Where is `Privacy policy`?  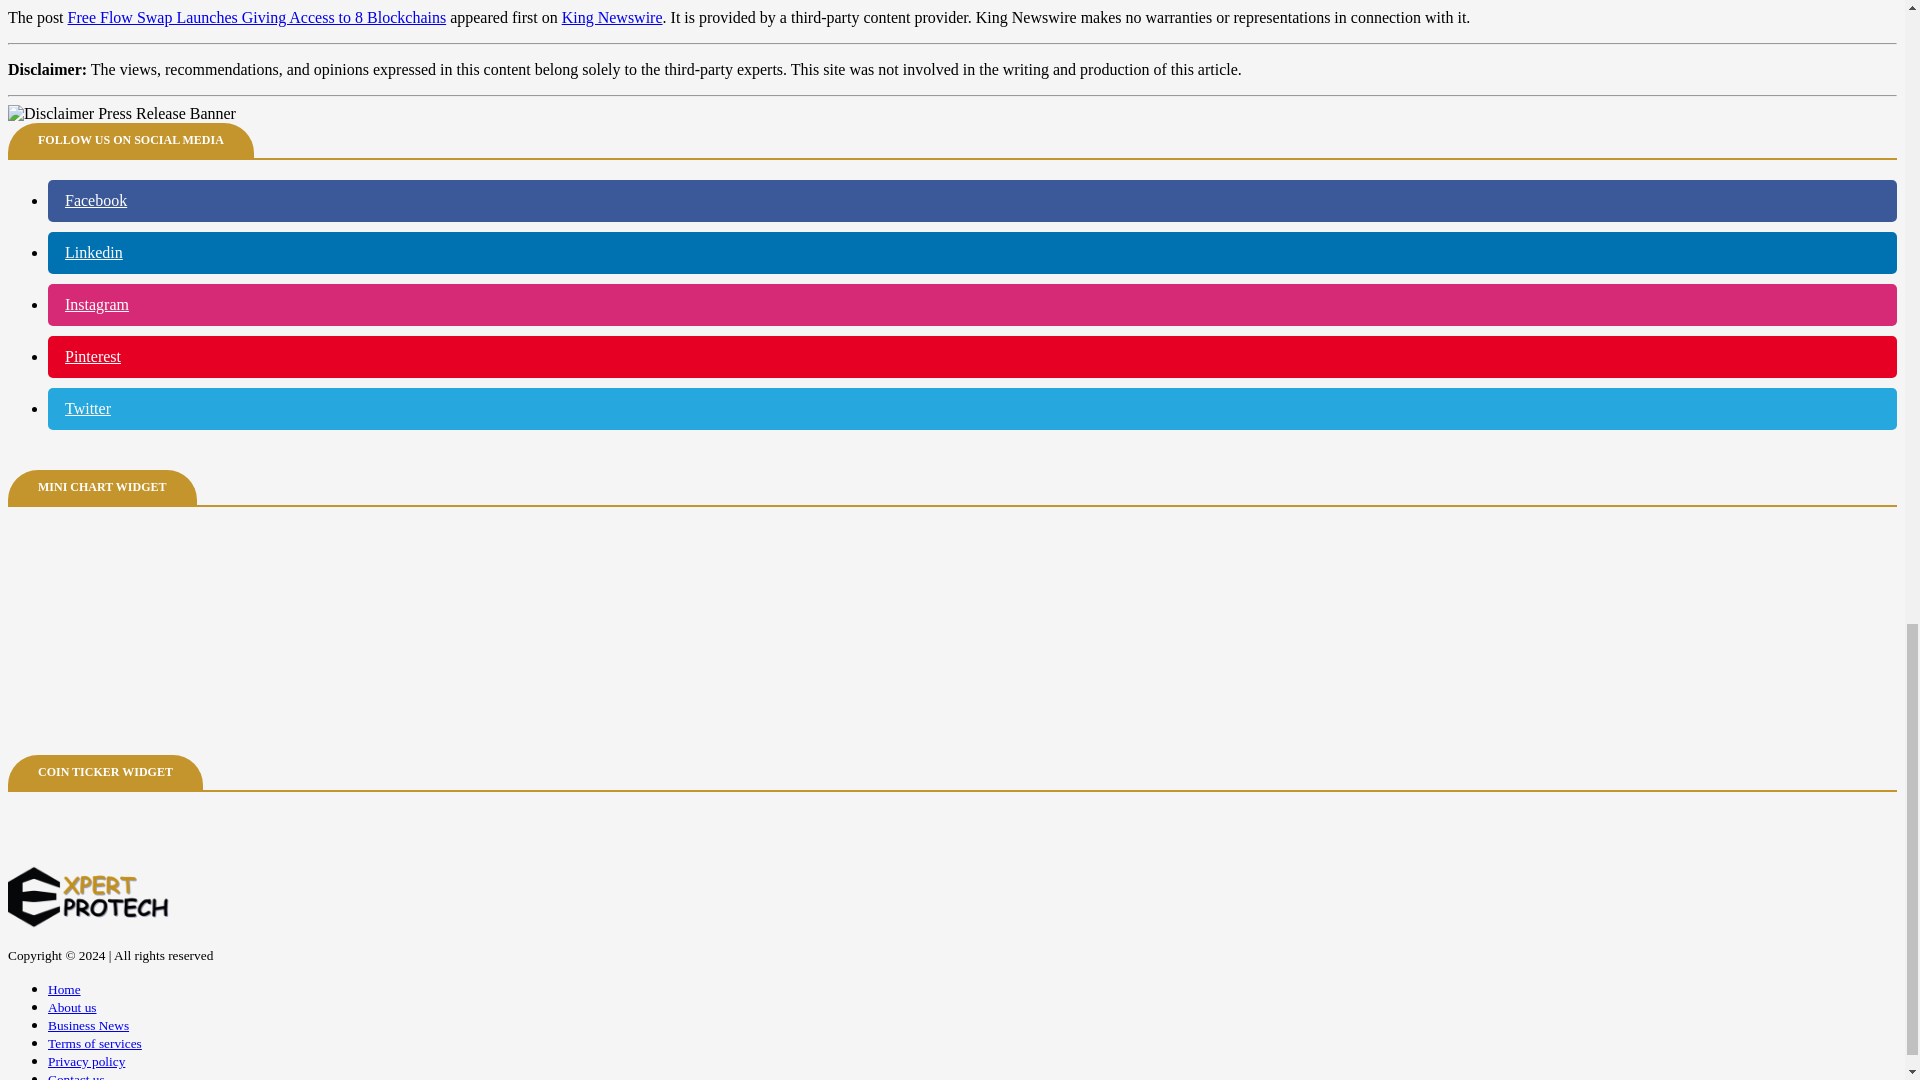 Privacy policy is located at coordinates (86, 1060).